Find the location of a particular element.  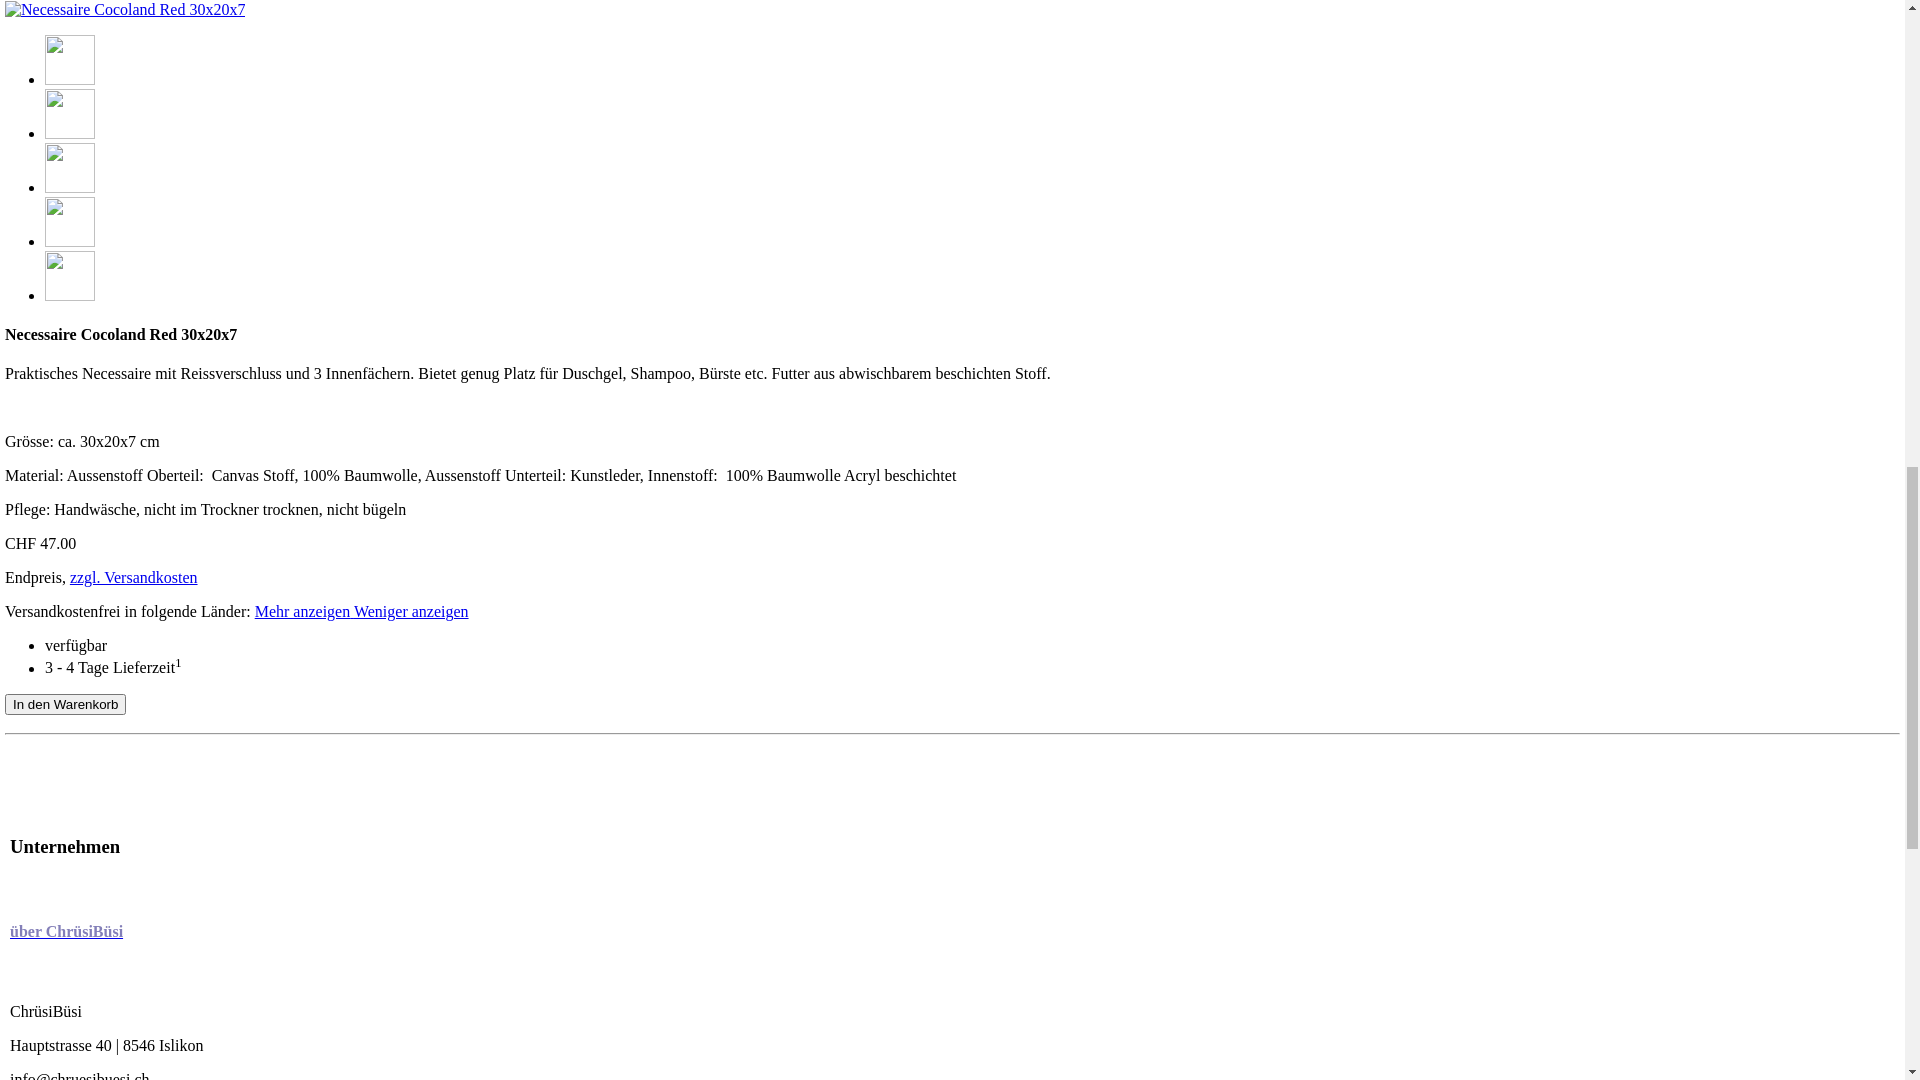

Necessaires S is located at coordinates (164, 98).